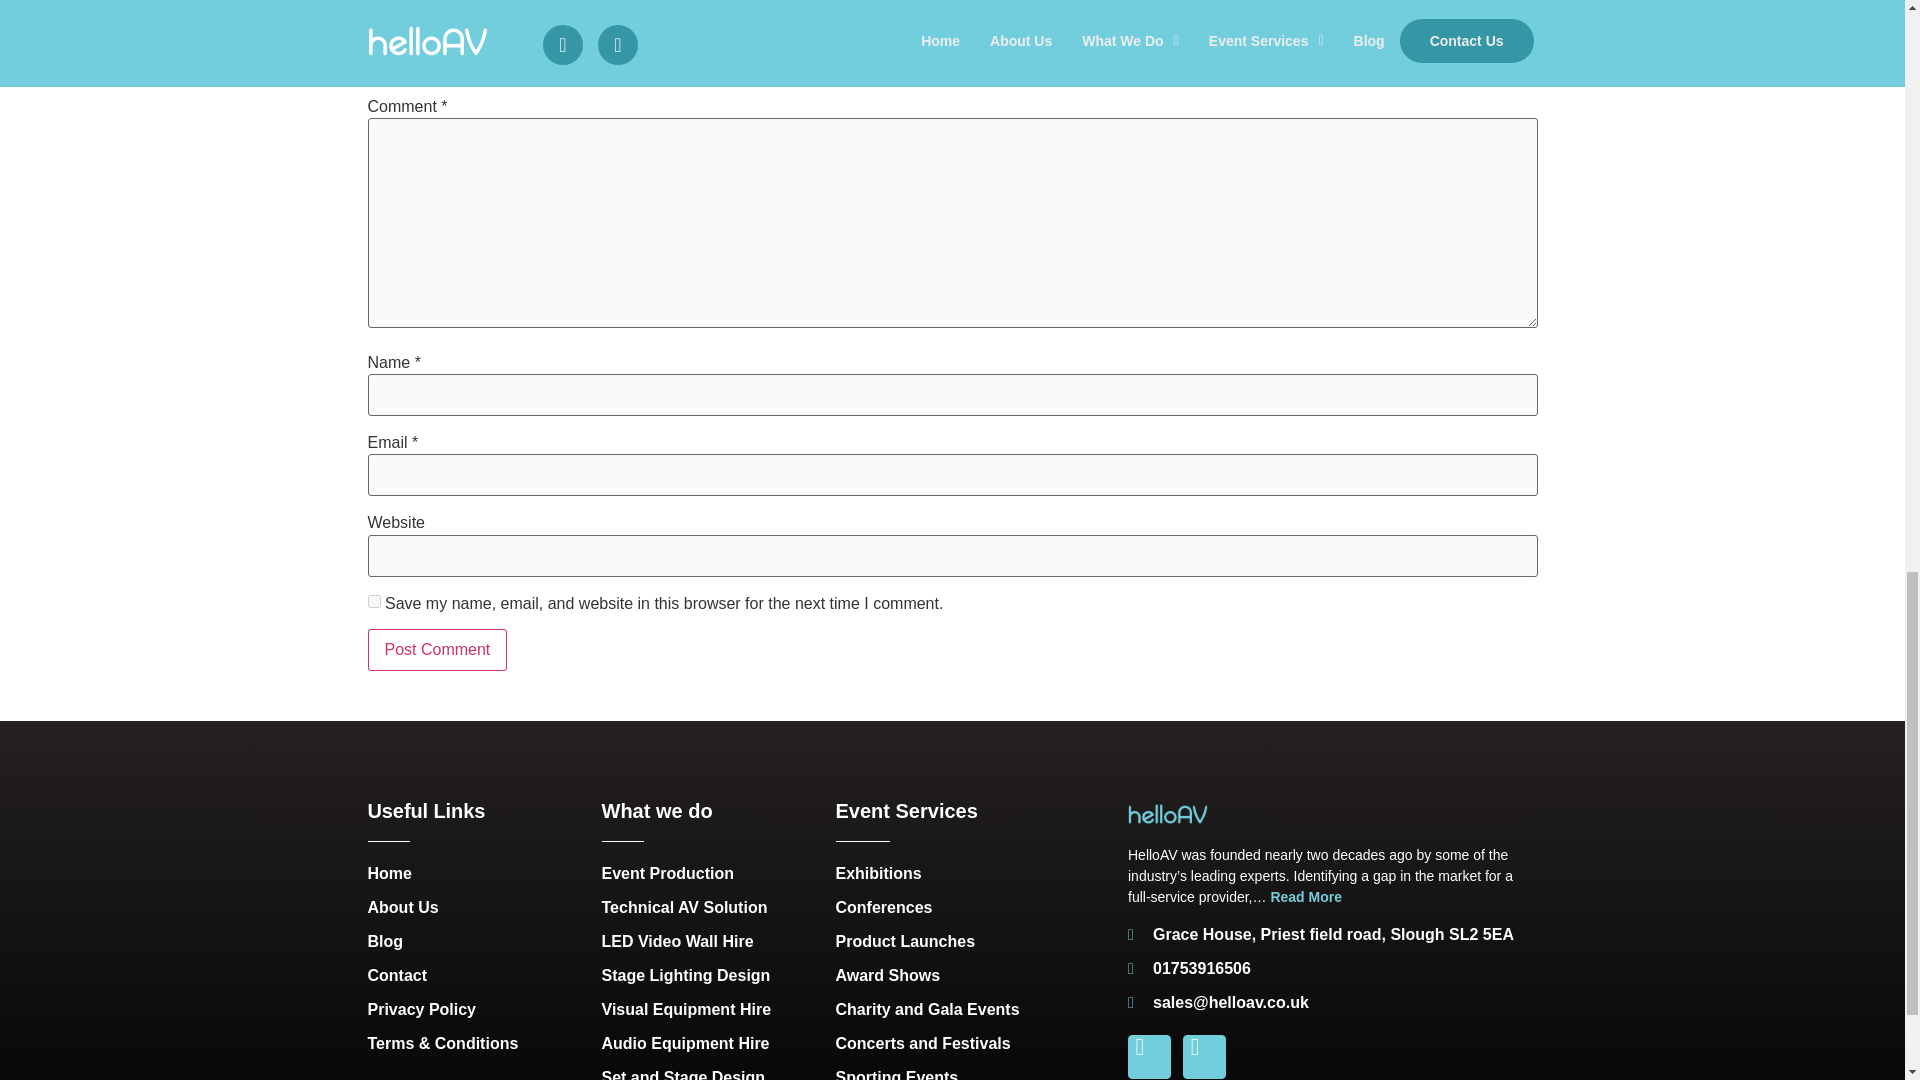 This screenshot has height=1080, width=1920. I want to click on About Us, so click(474, 908).